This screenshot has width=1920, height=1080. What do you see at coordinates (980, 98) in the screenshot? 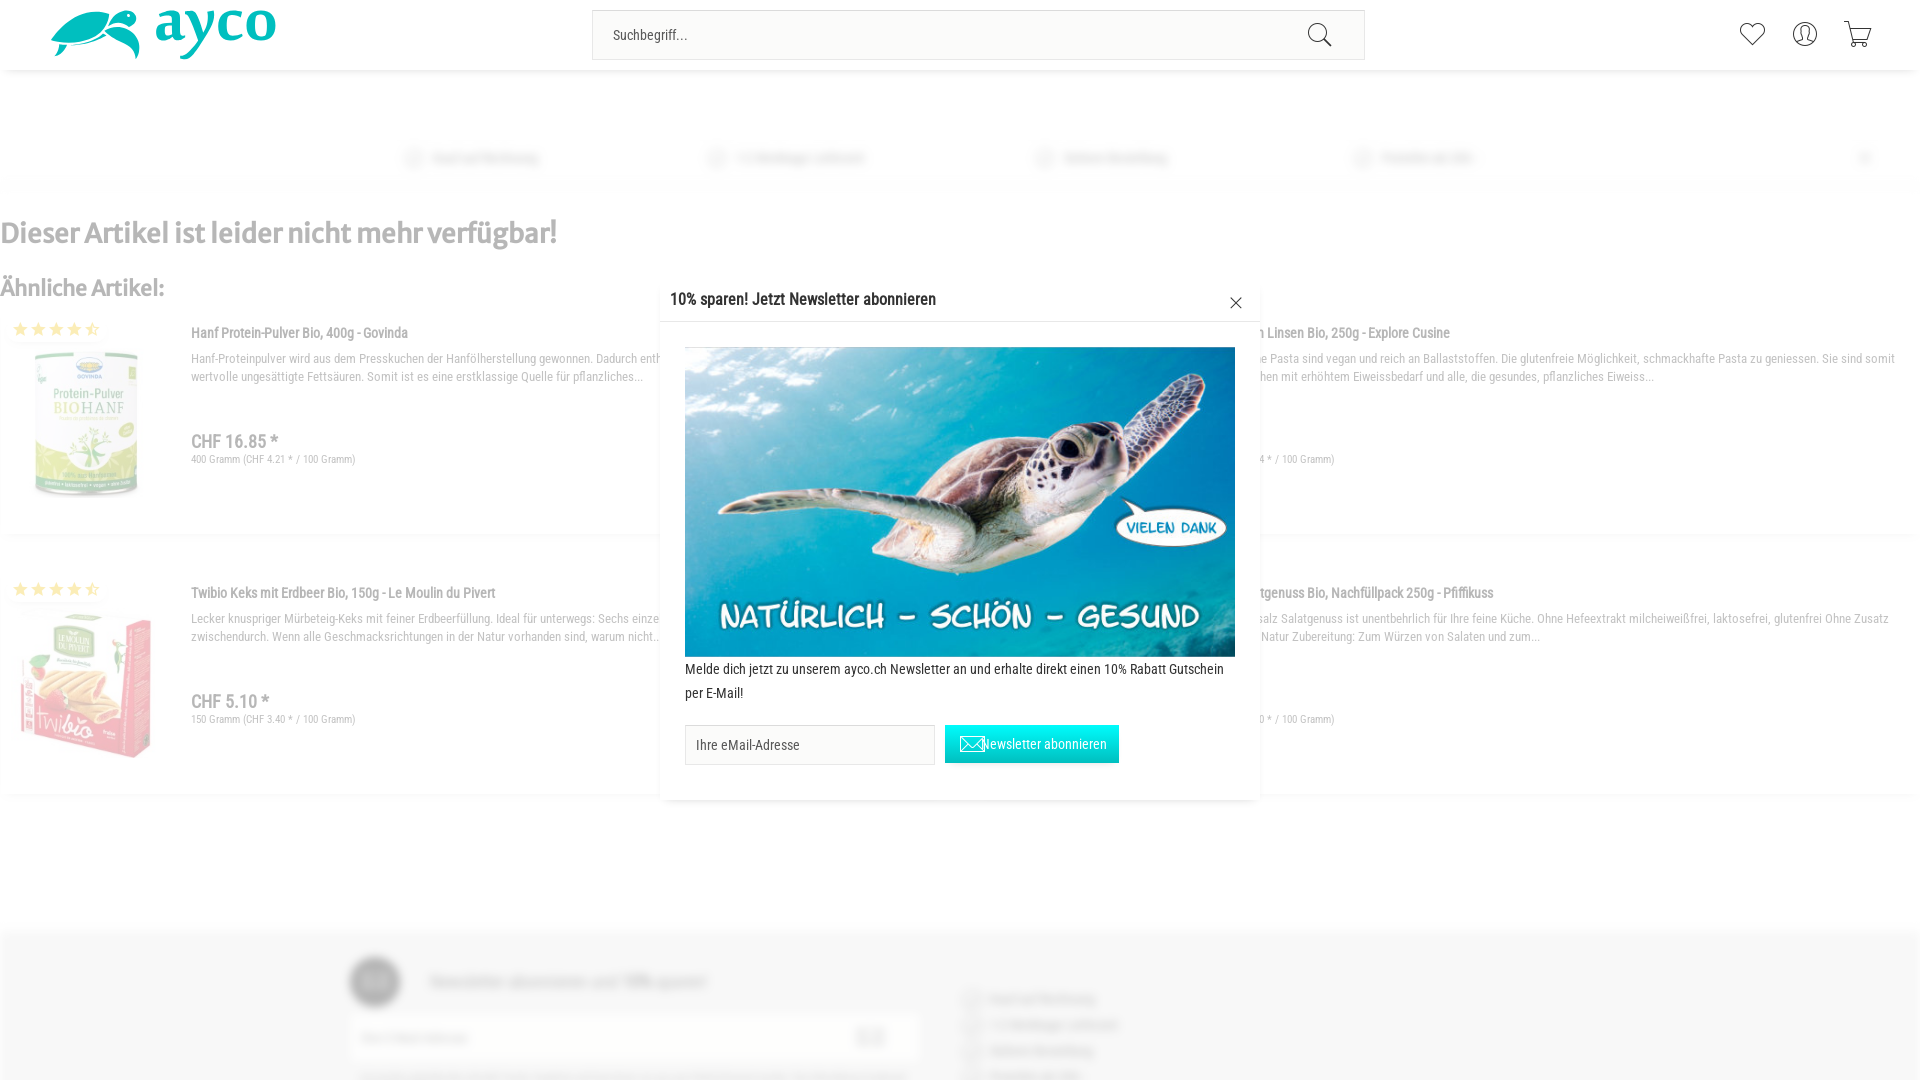
I see `Naturkosmetik` at bounding box center [980, 98].